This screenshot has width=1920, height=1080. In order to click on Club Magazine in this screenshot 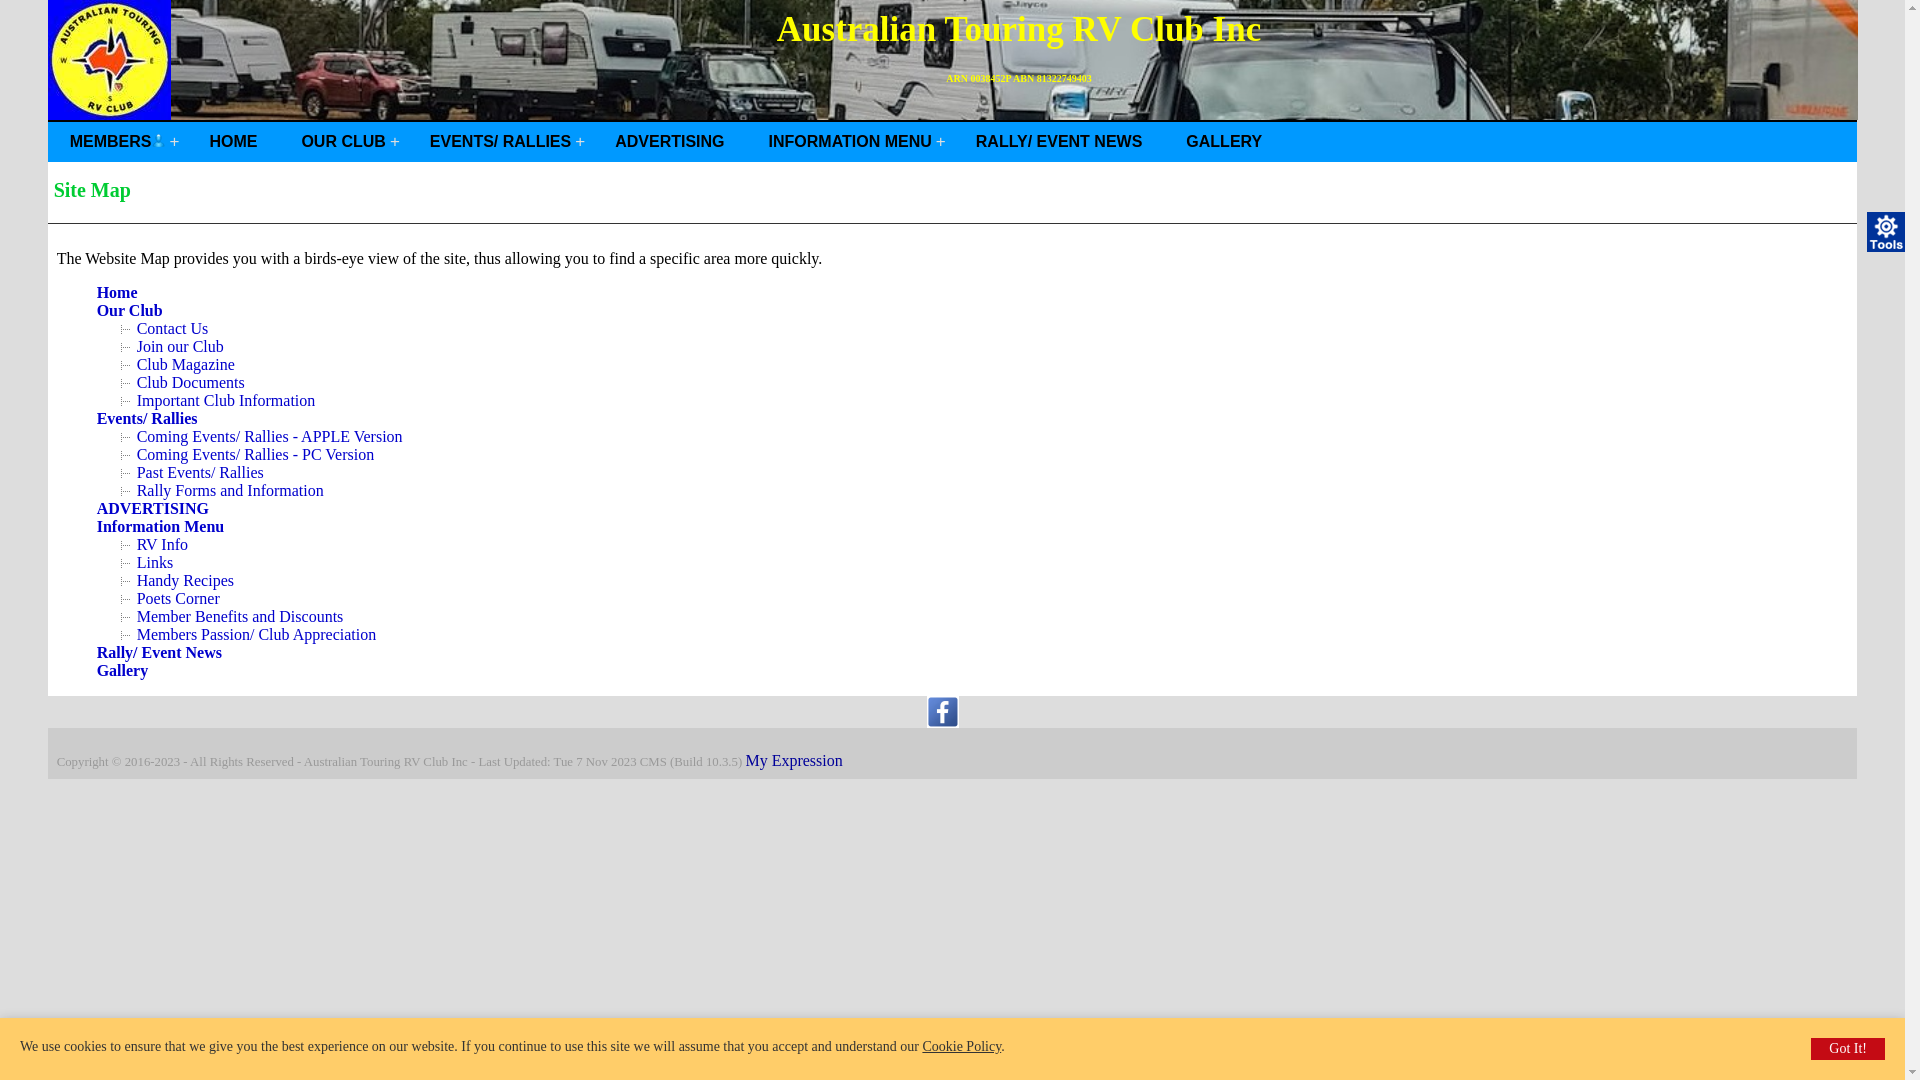, I will do `click(186, 364)`.